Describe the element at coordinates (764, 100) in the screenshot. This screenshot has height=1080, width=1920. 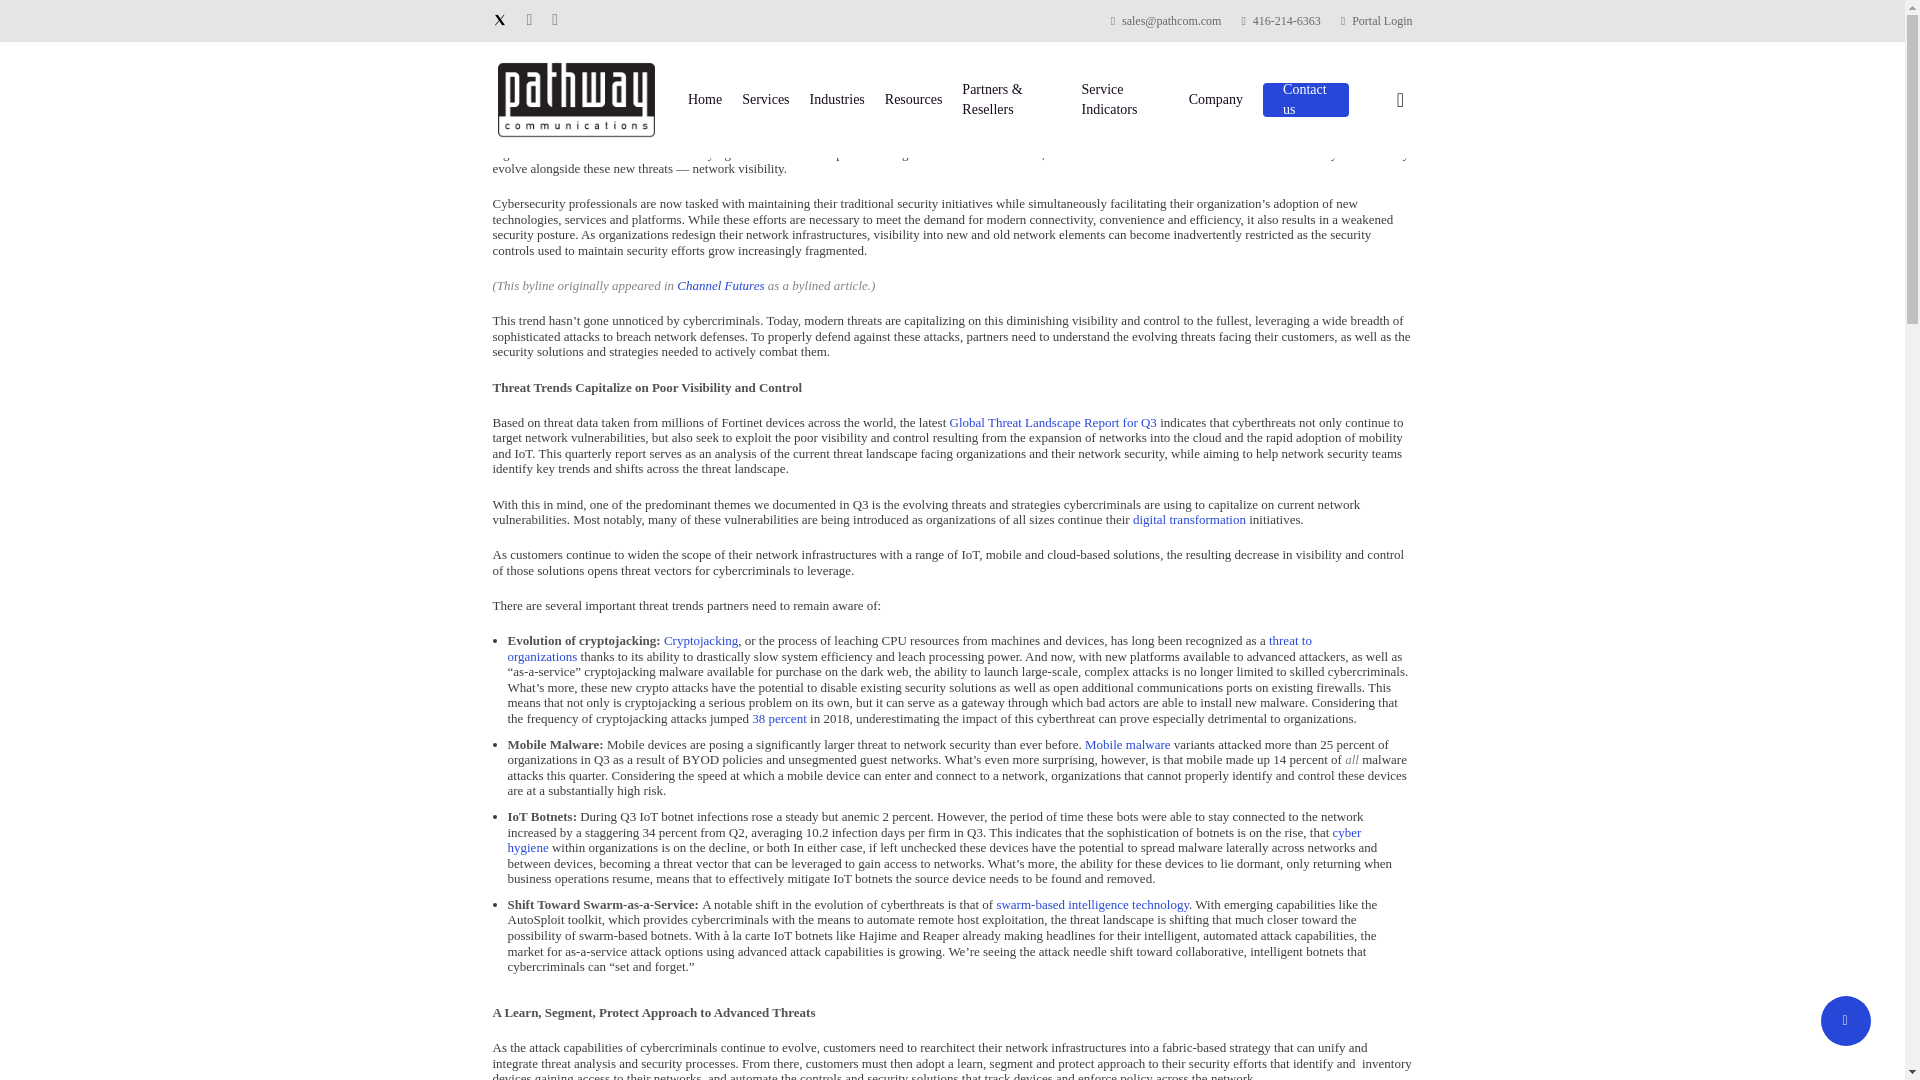
I see `Services` at that location.